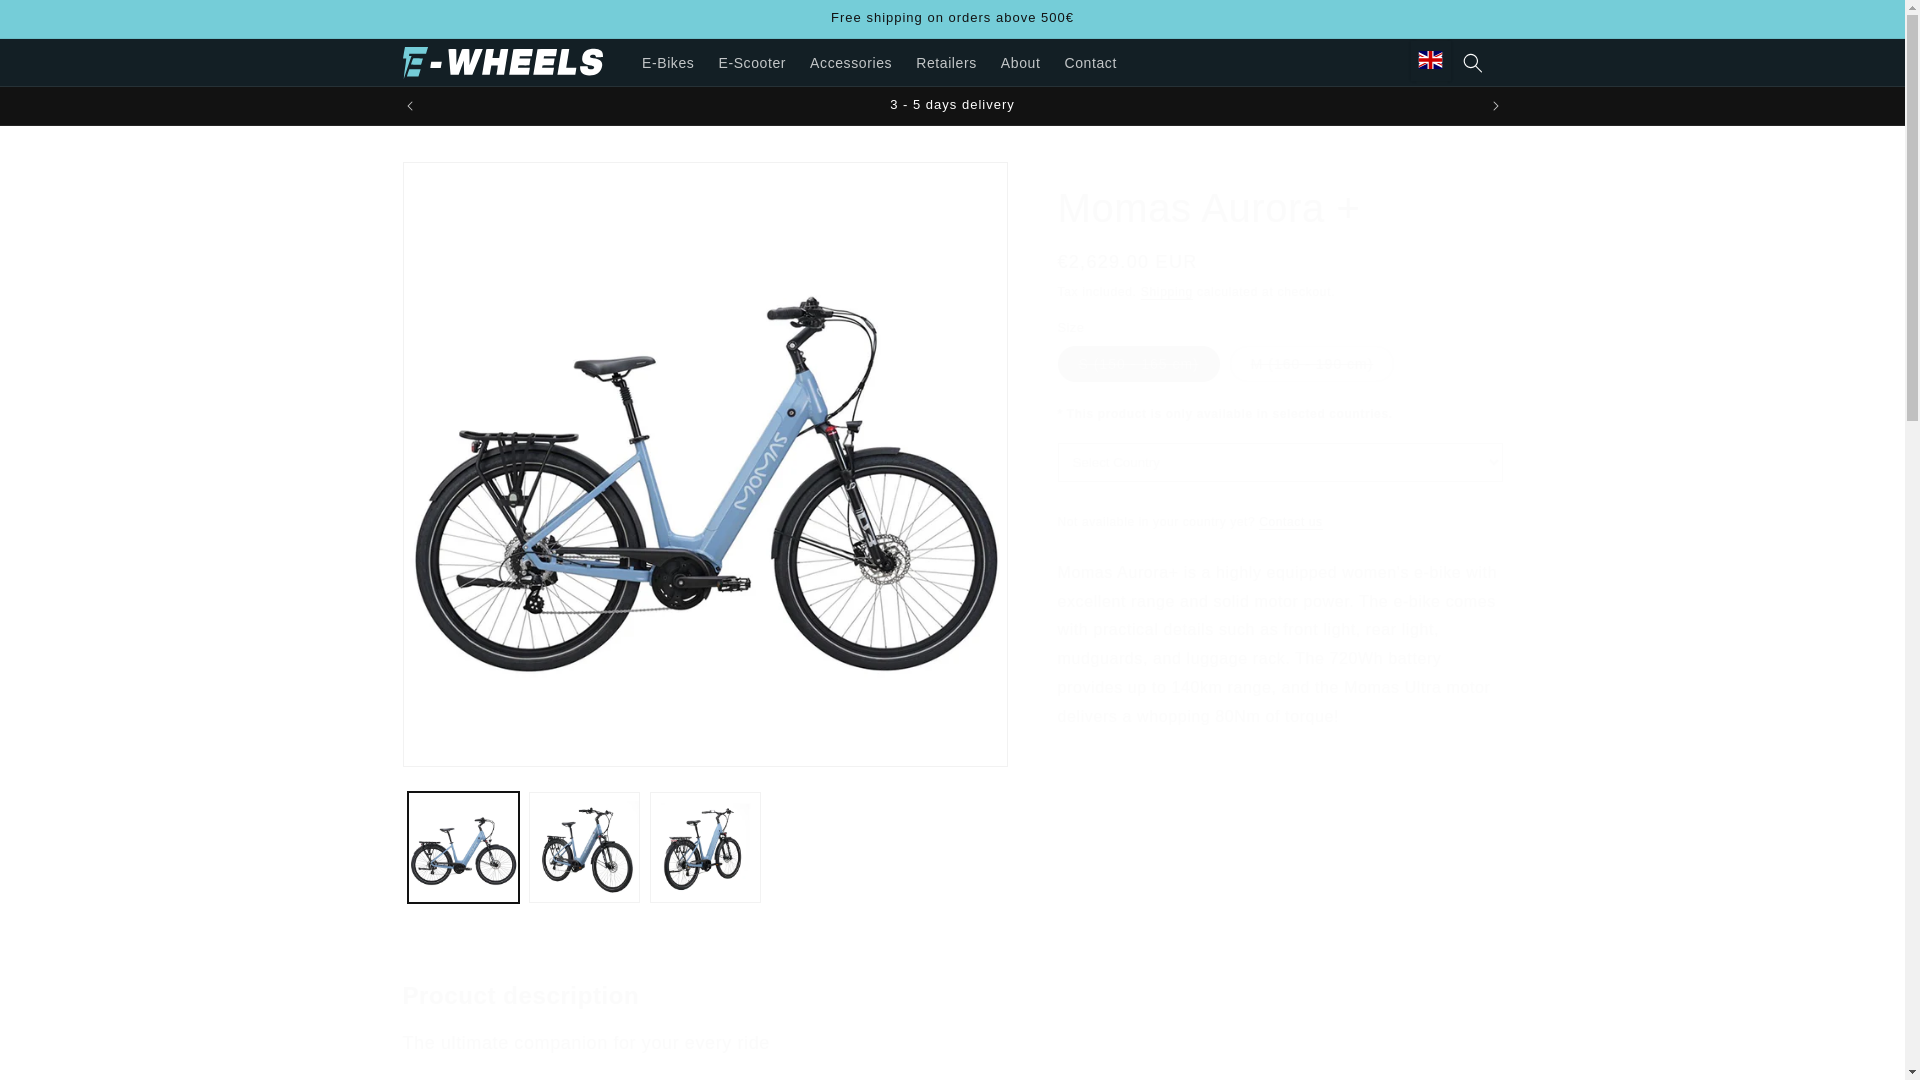 The width and height of the screenshot is (1920, 1080). Describe the element at coordinates (1020, 63) in the screenshot. I see `About` at that location.